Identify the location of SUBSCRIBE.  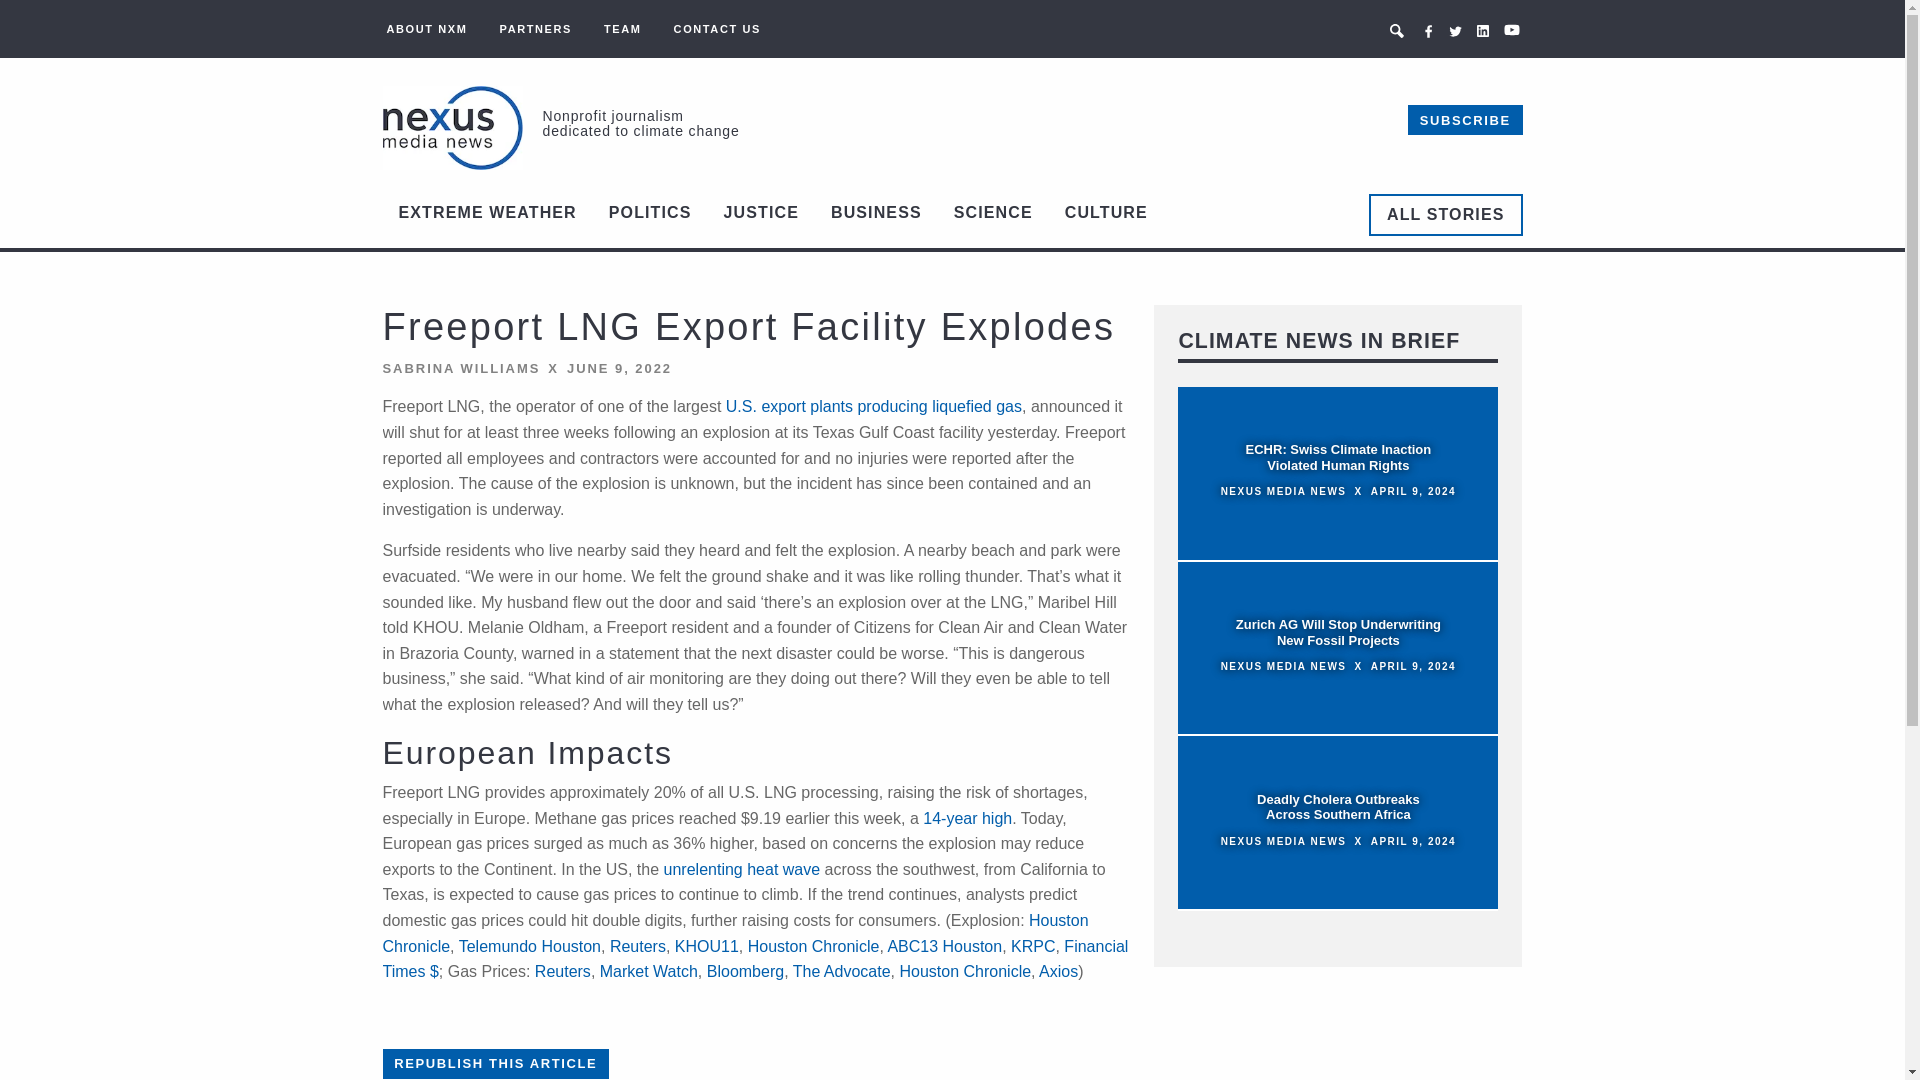
(1464, 120).